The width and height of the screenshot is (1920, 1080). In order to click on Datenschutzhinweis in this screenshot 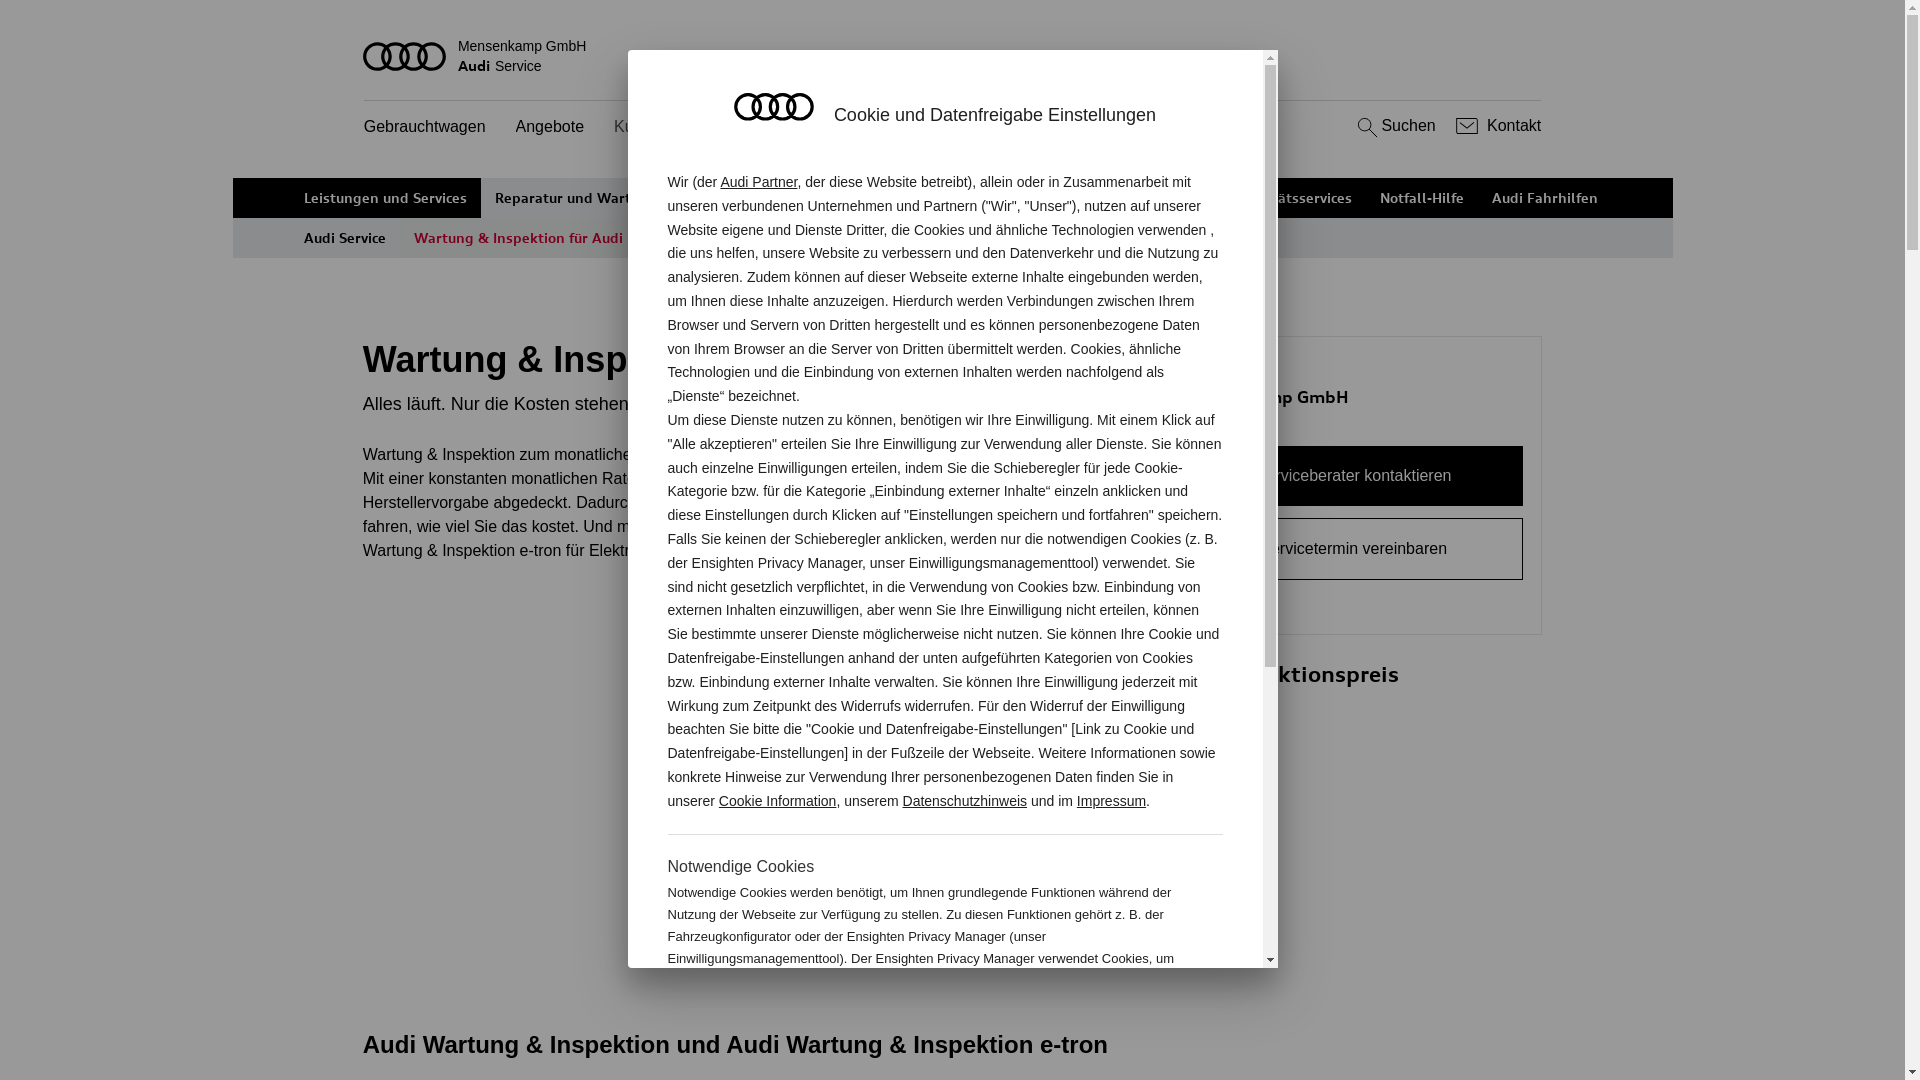, I will do `click(966, 801)`.